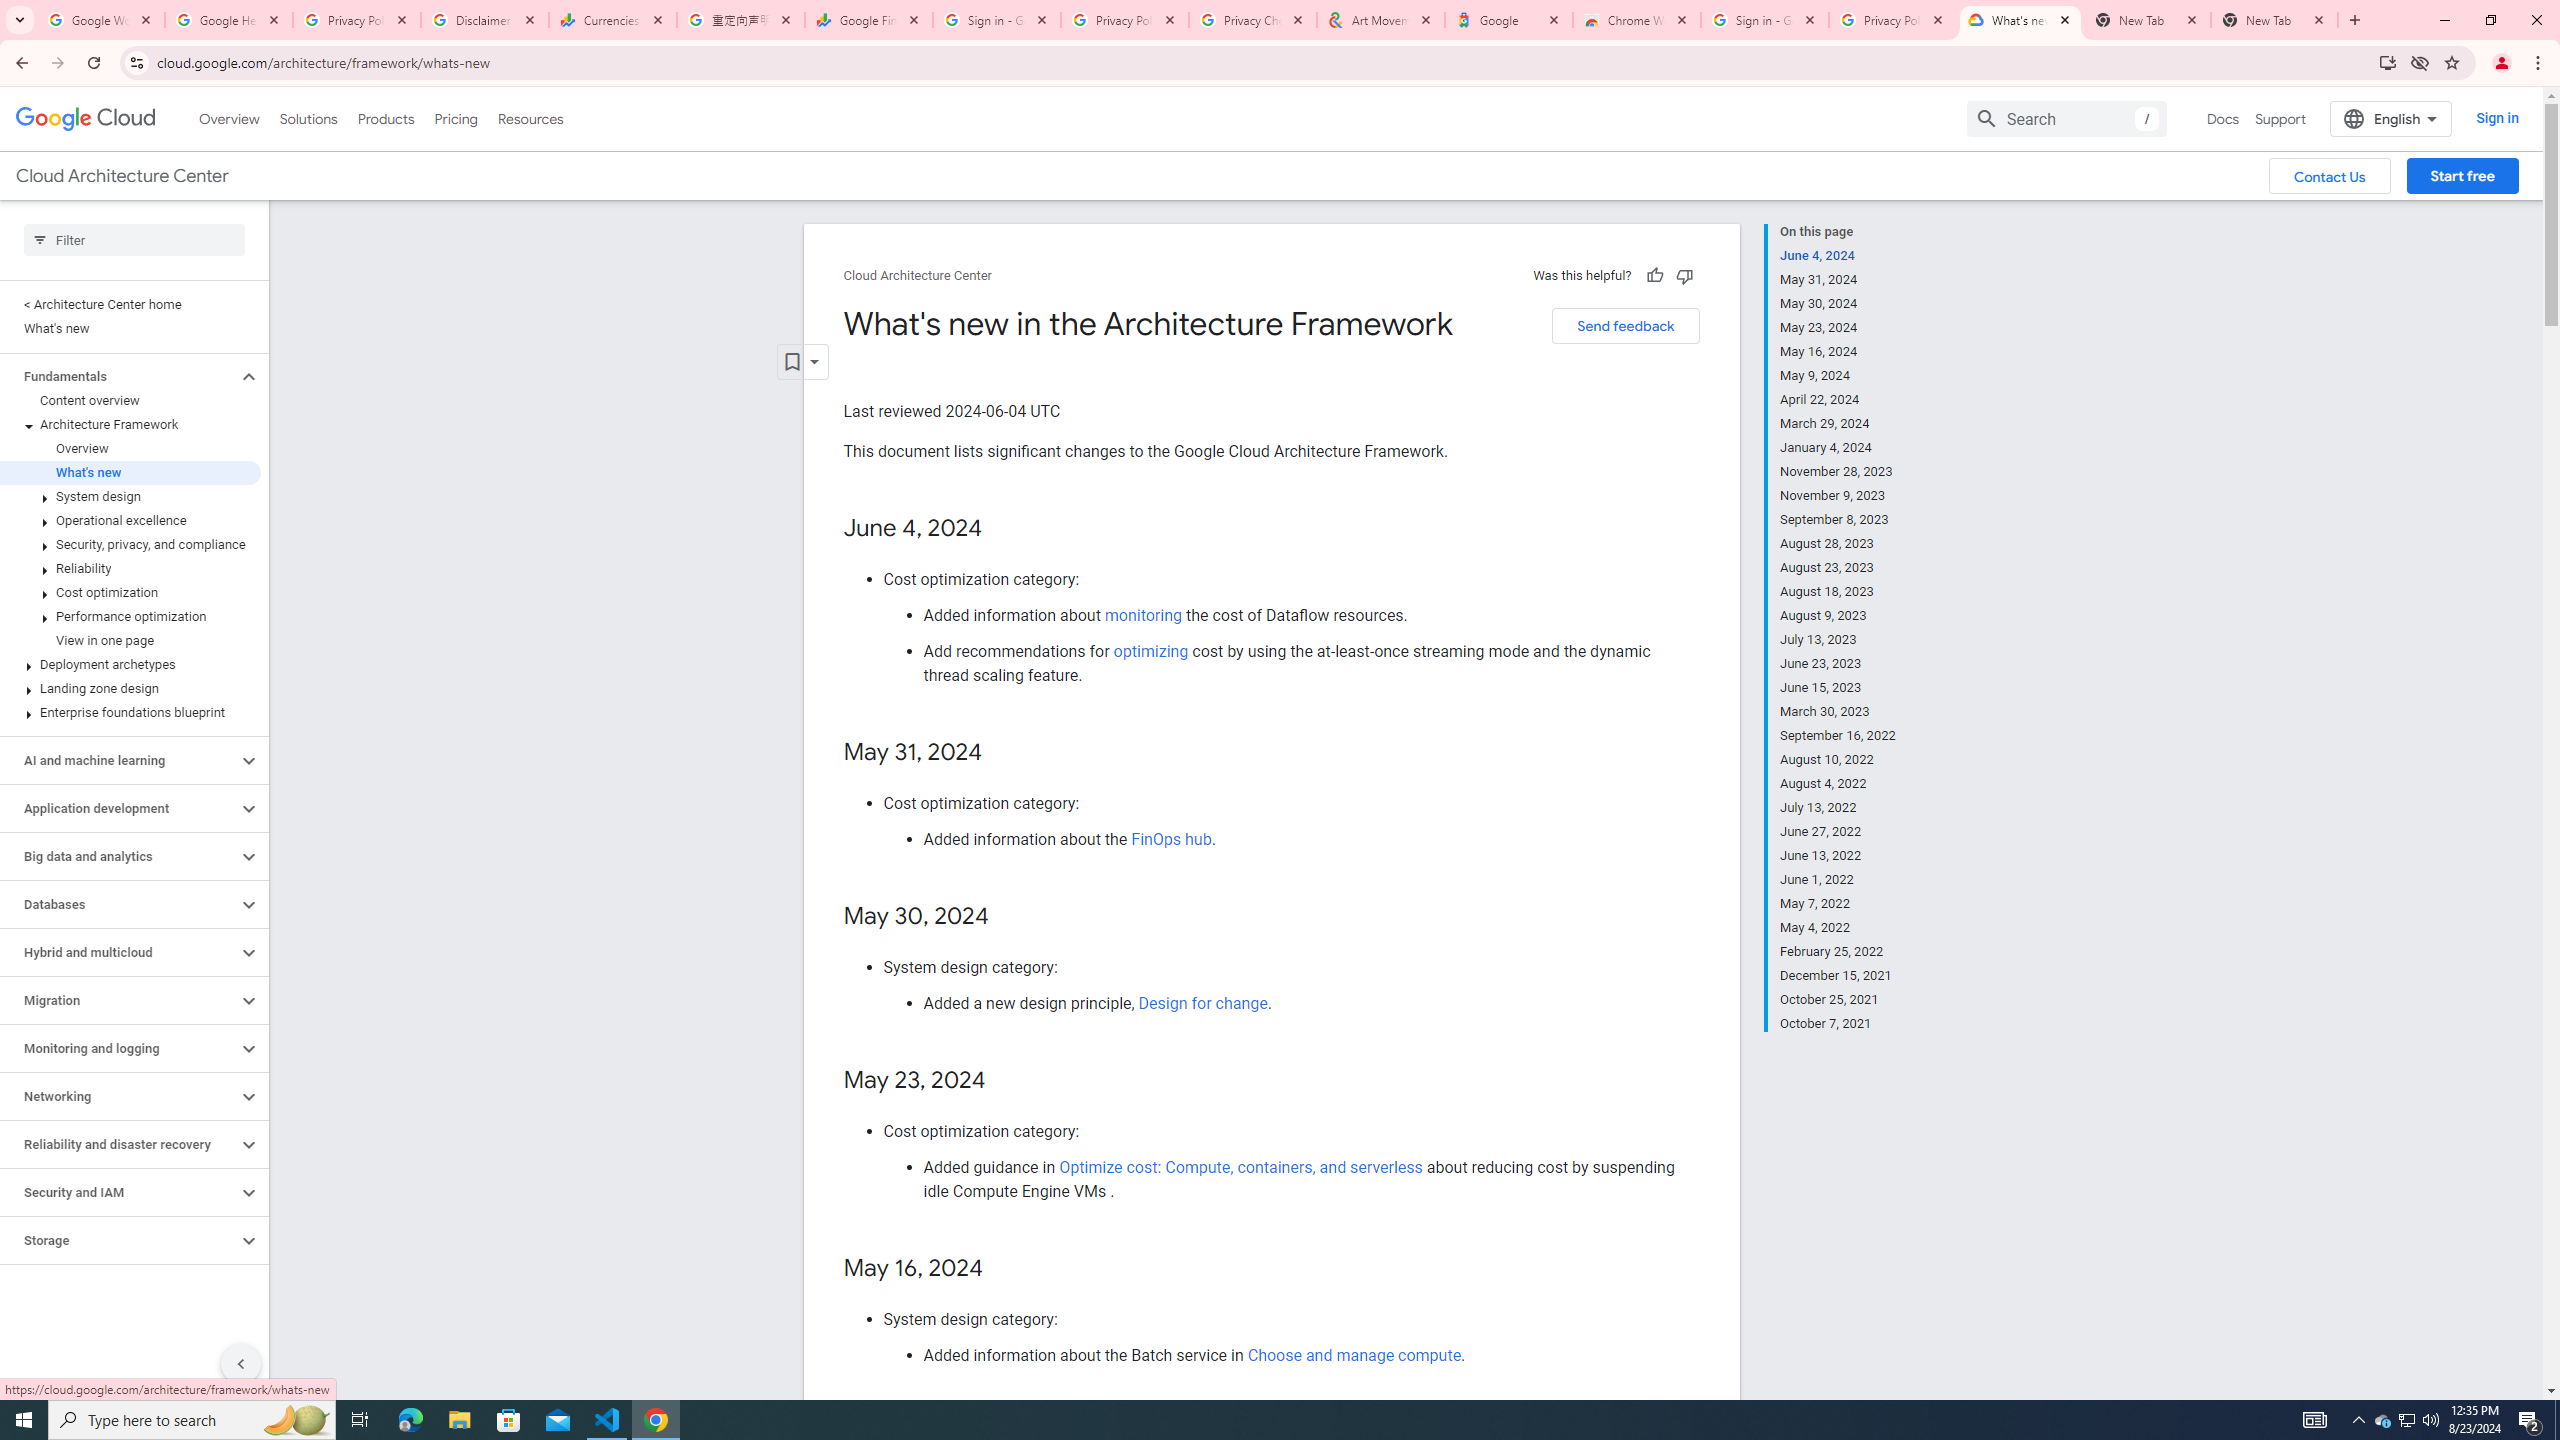 The image size is (2560, 1440). What do you see at coordinates (1838, 471) in the screenshot?
I see `November 28, 2023` at bounding box center [1838, 471].